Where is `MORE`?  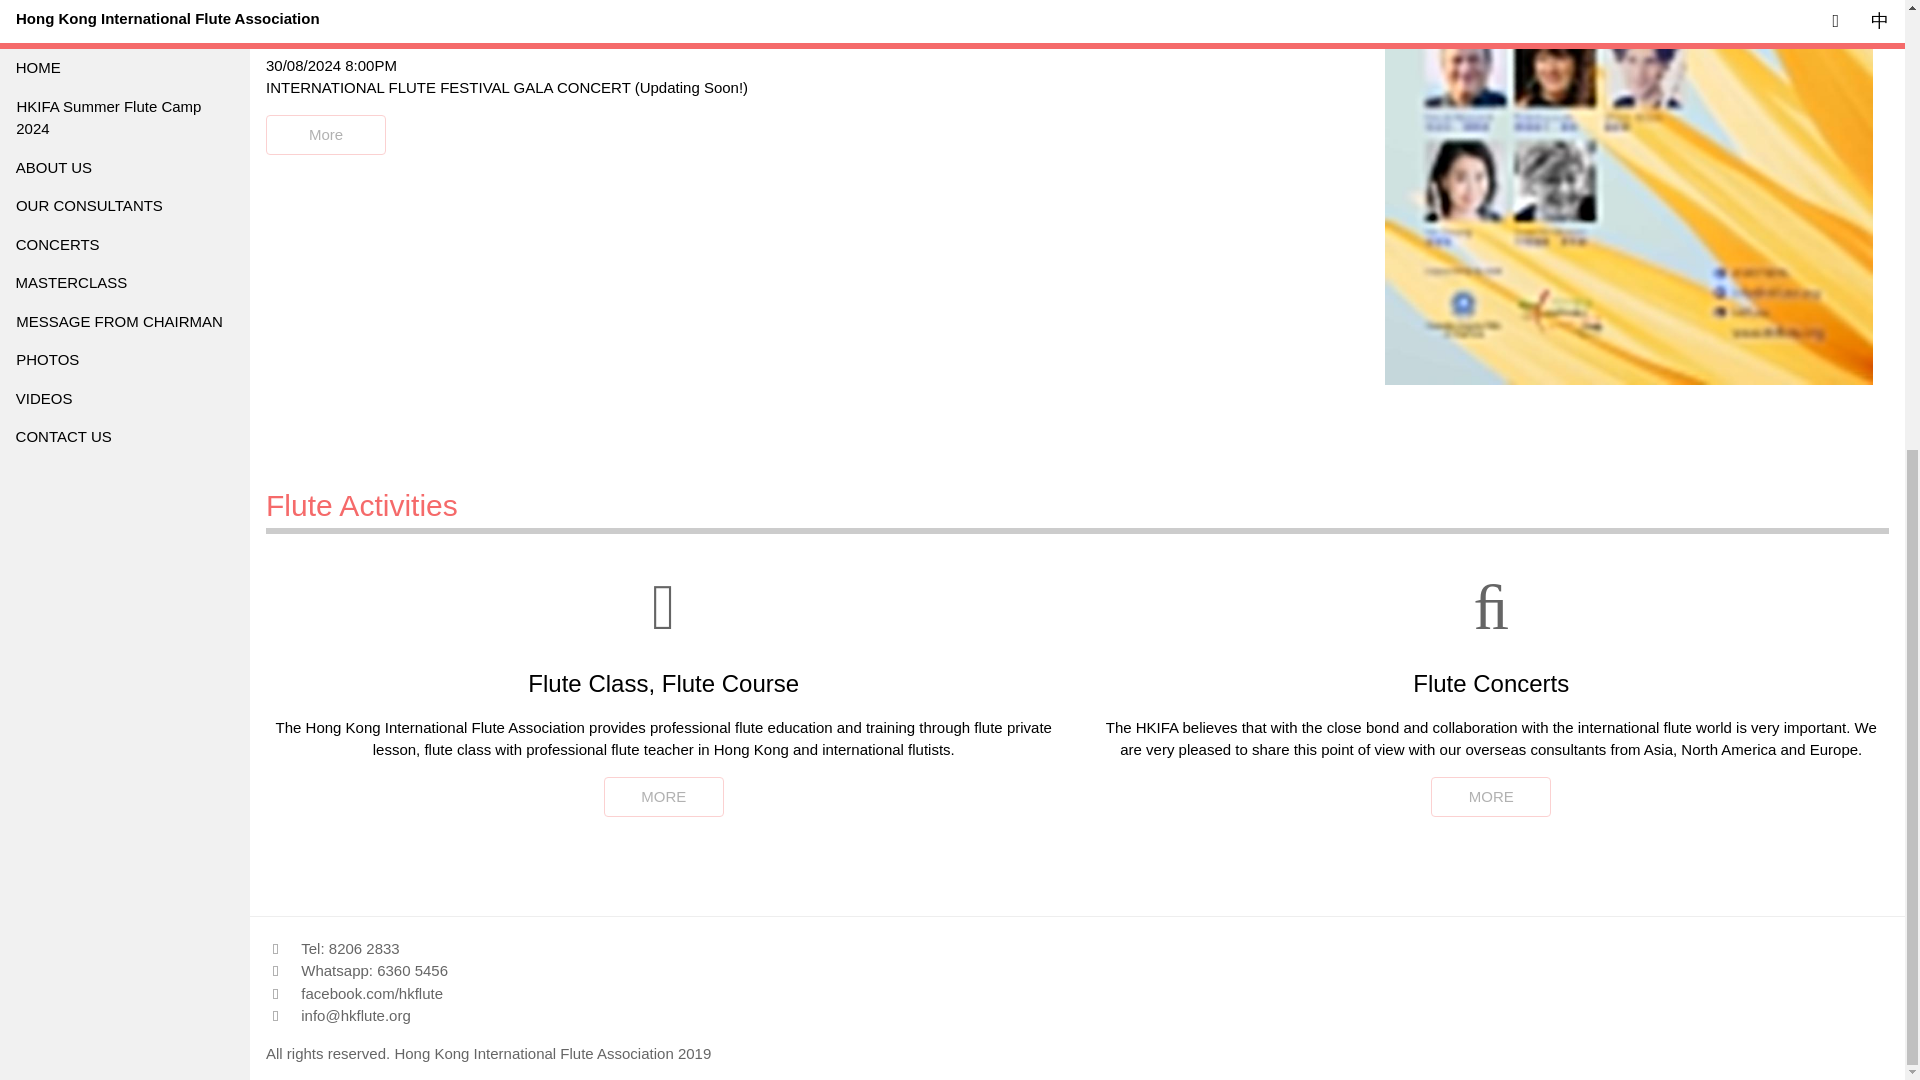 MORE is located at coordinates (1490, 796).